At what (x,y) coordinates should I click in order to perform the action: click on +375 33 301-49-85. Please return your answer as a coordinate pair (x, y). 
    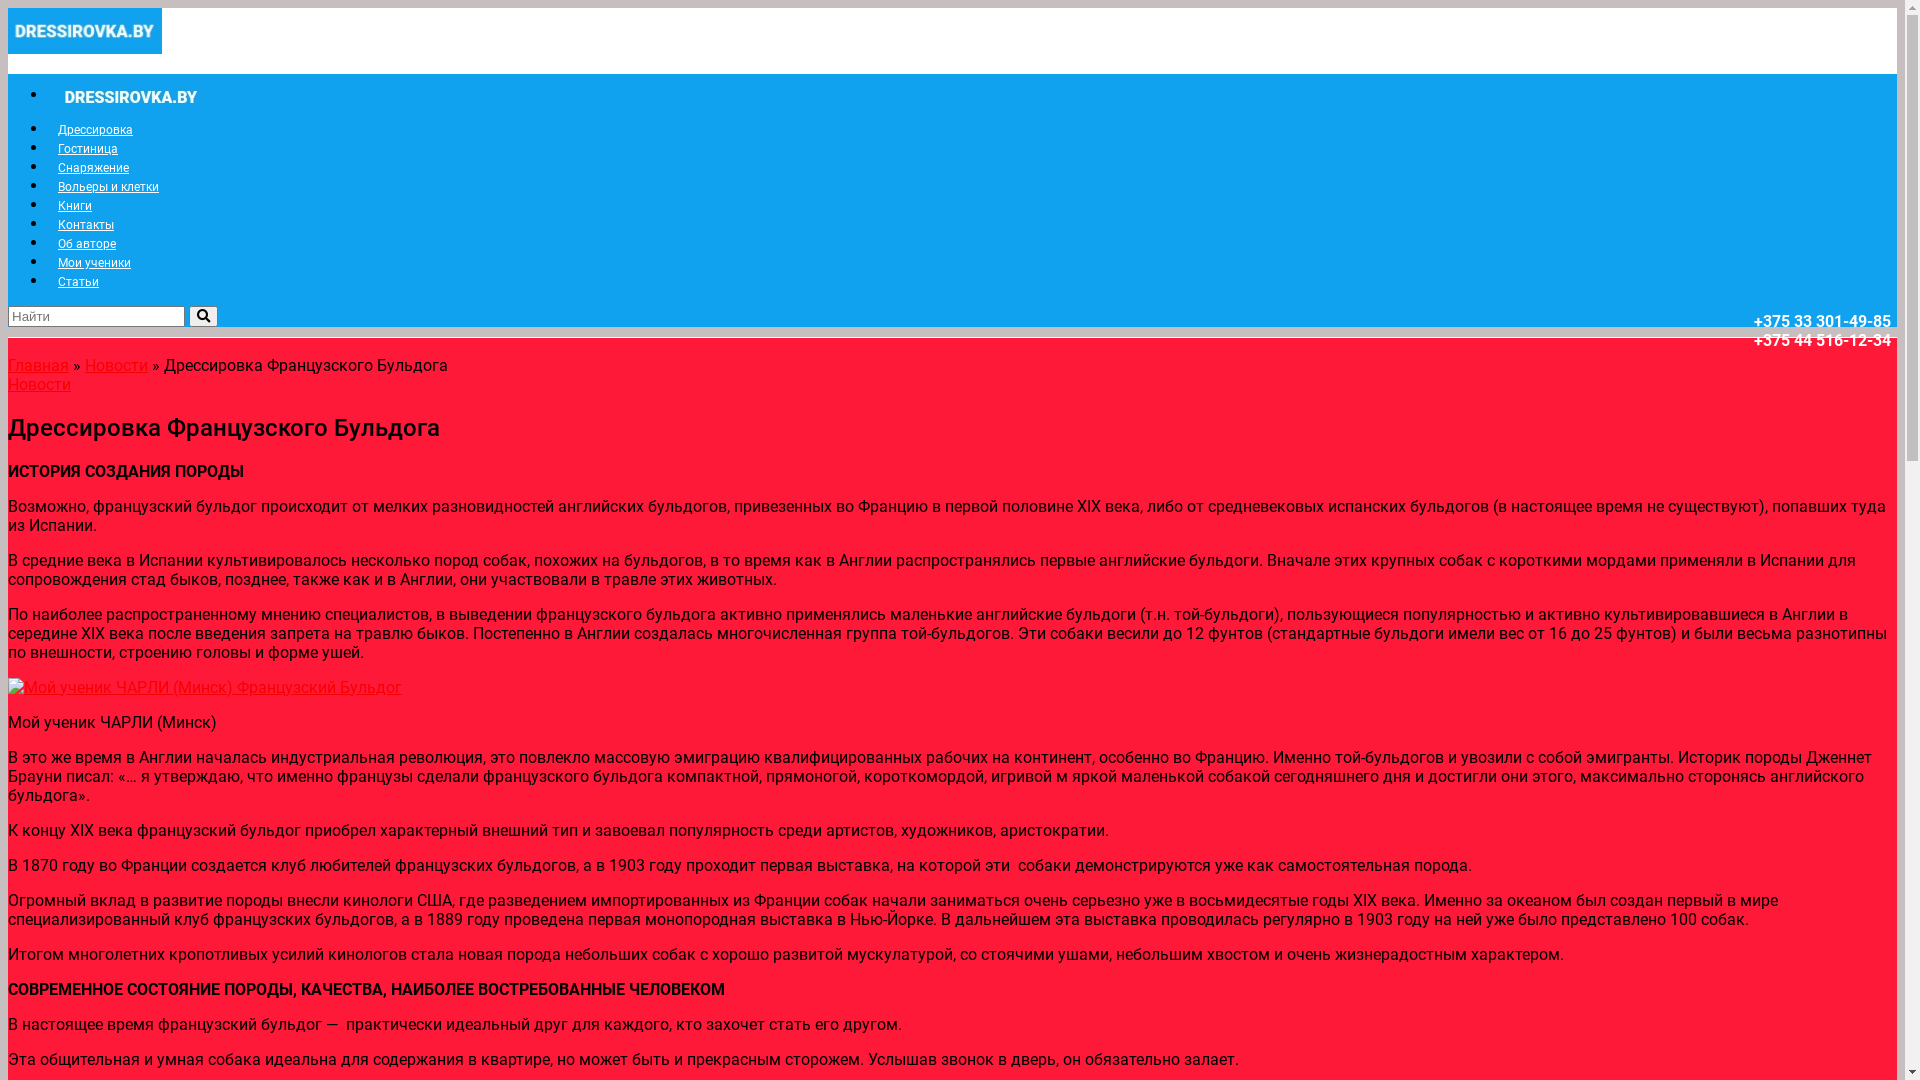
    Looking at the image, I should click on (1822, 321).